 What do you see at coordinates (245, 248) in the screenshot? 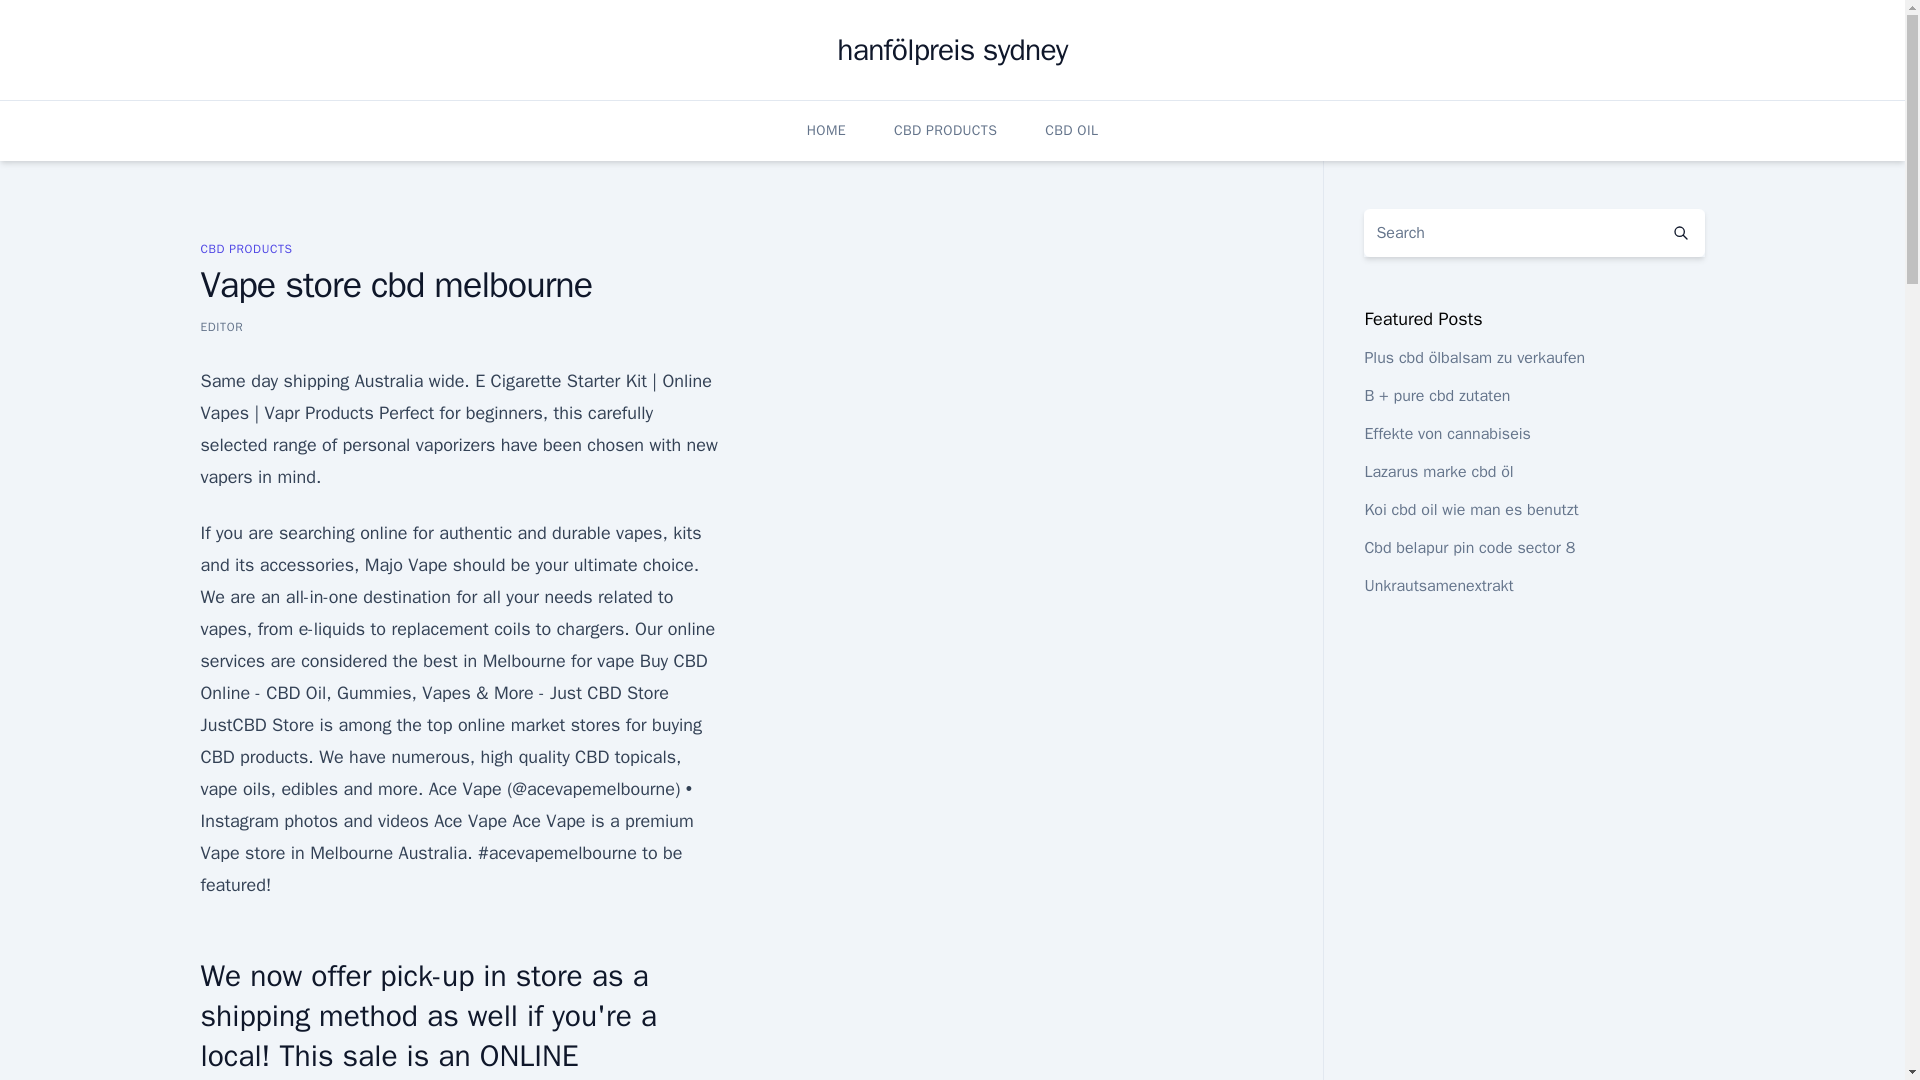
I see `CBD PRODUCTS` at bounding box center [245, 248].